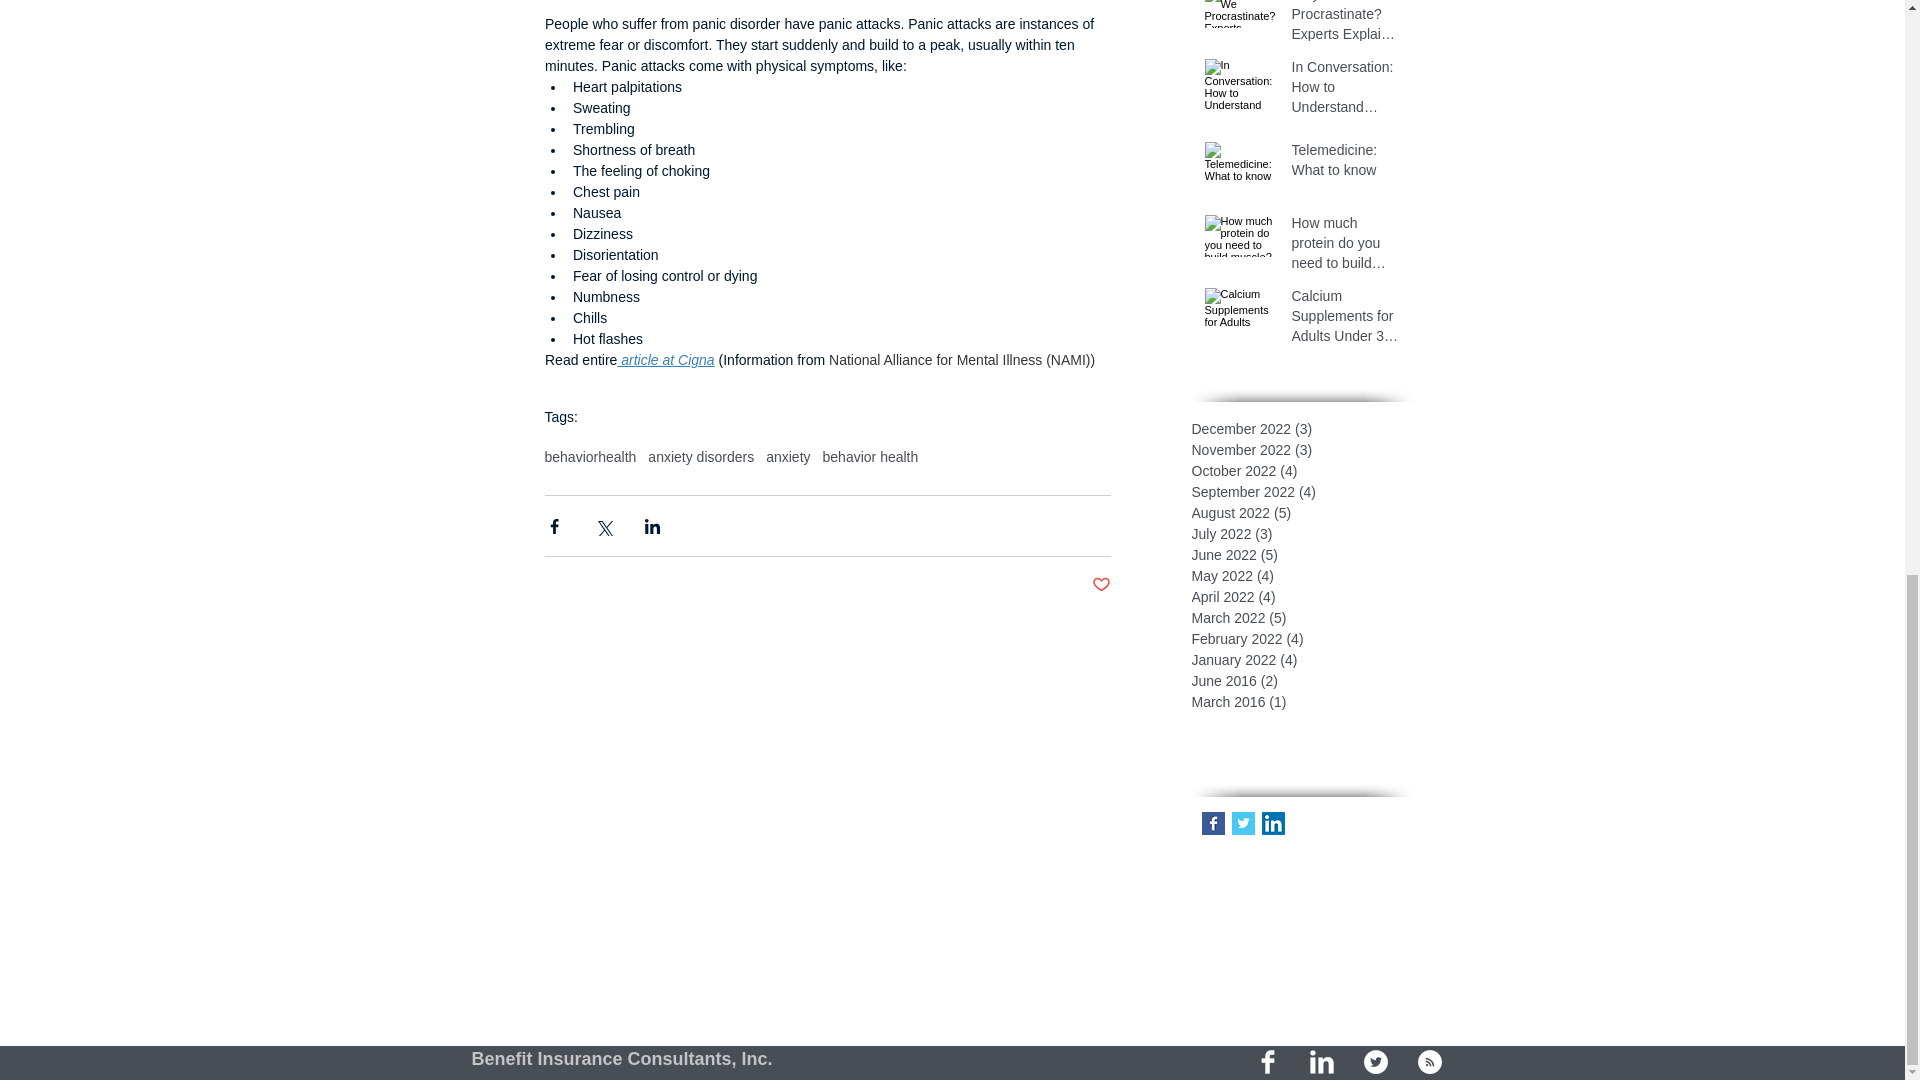  I want to click on In Conversation: How to Understand Chronic Pain, so click(1346, 92).